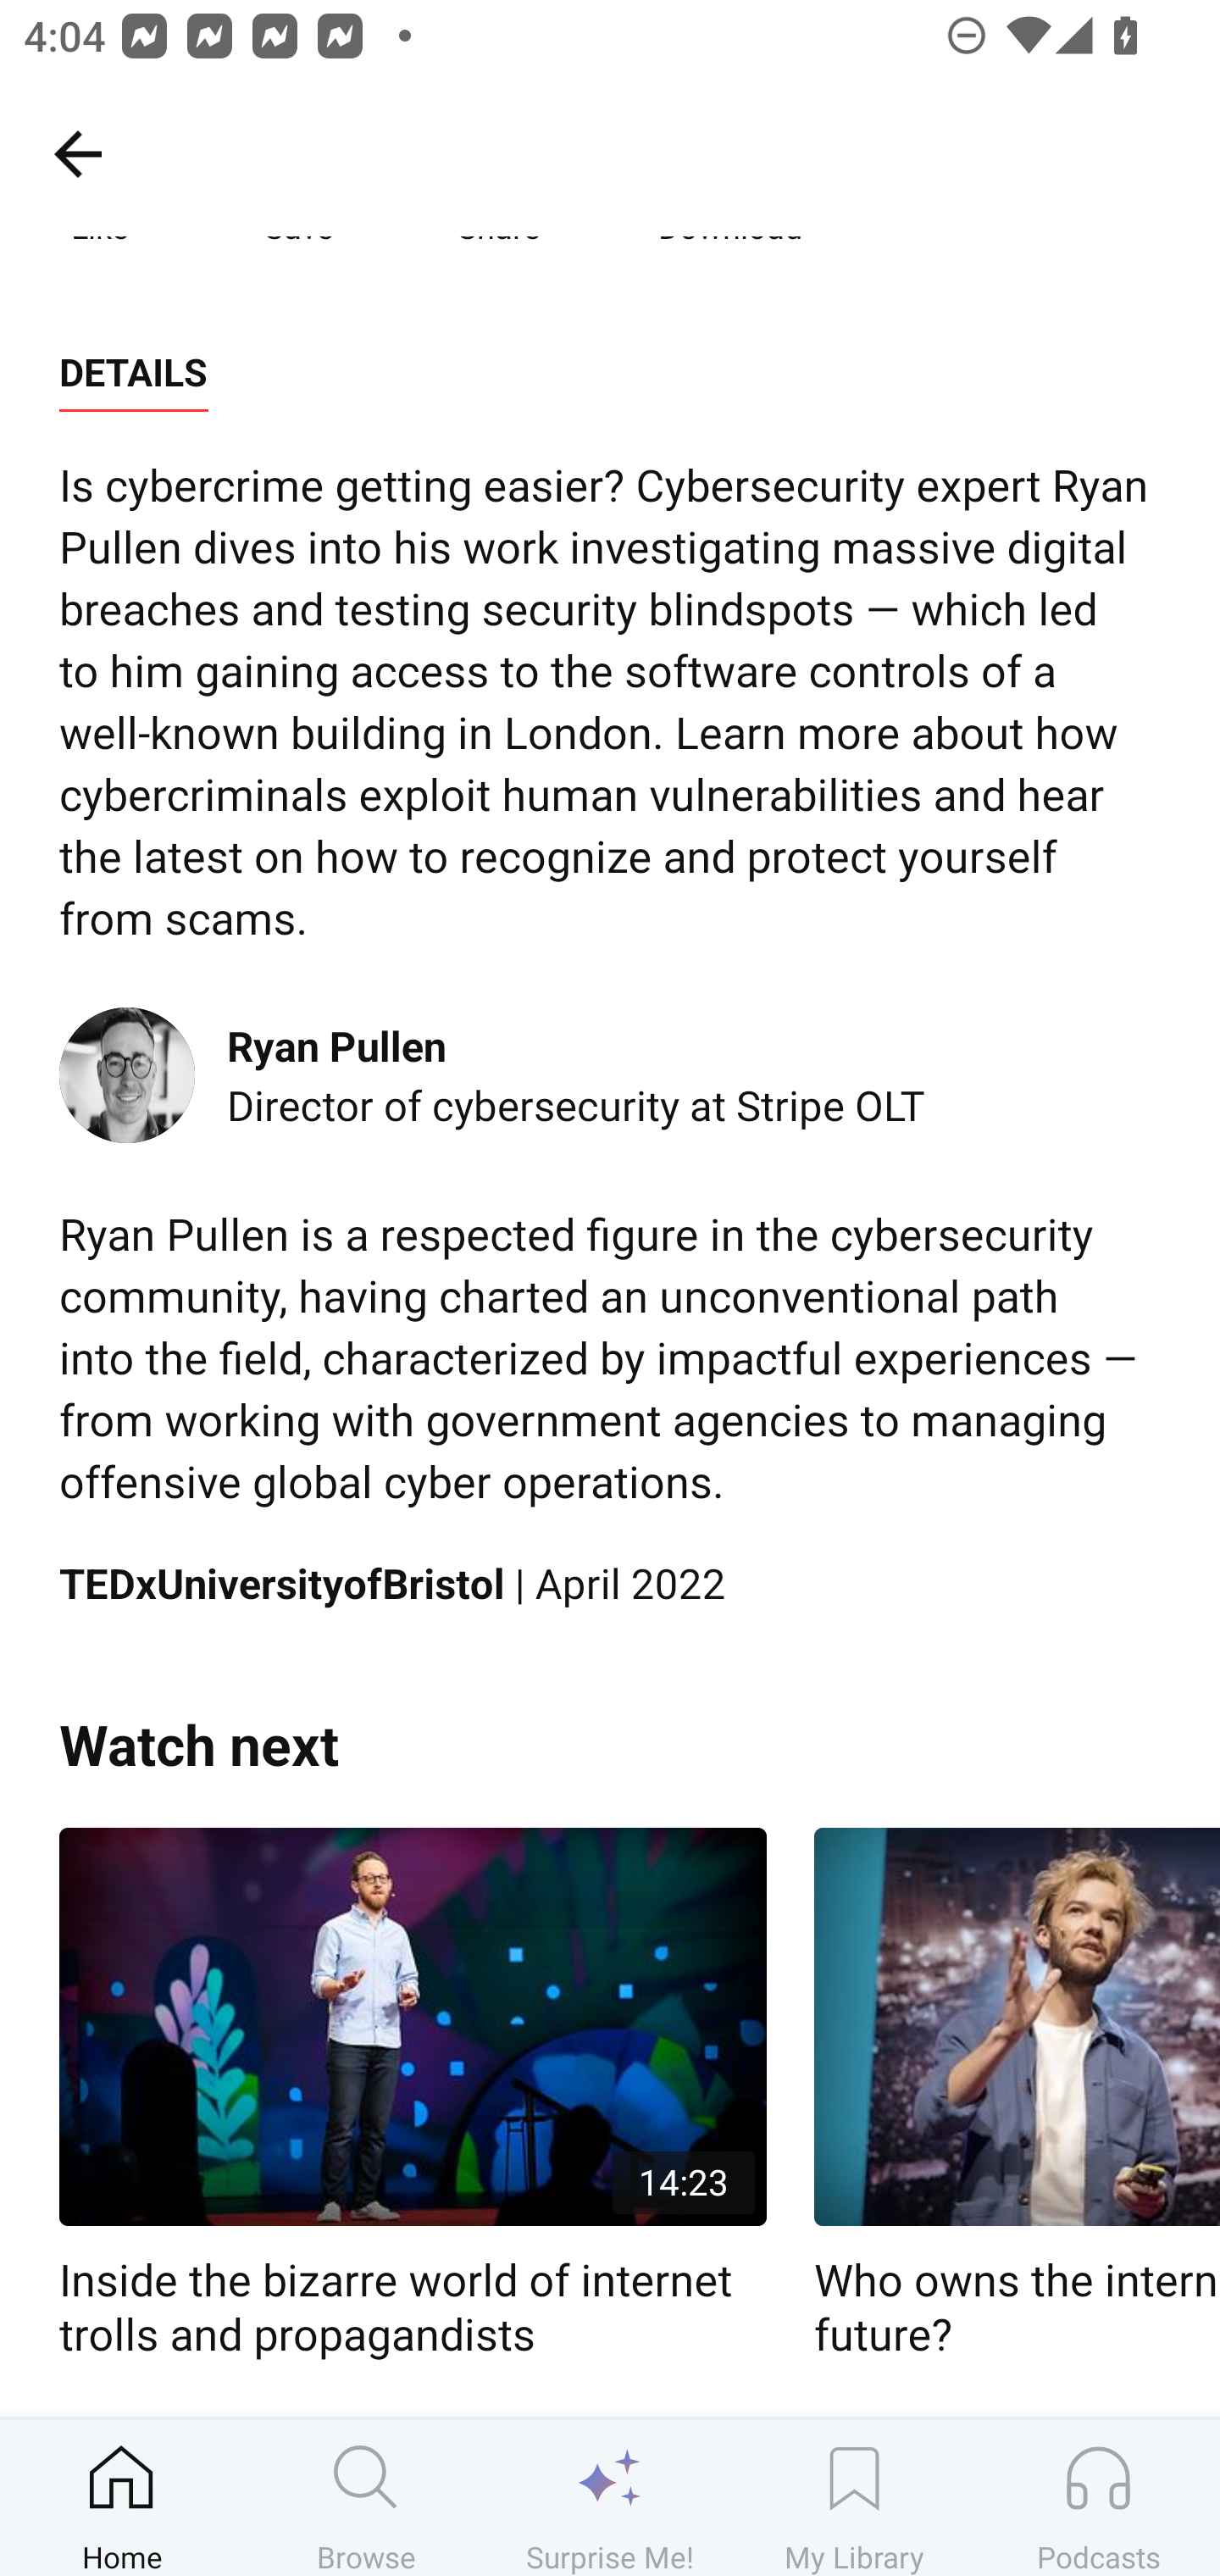  What do you see at coordinates (1017, 2095) in the screenshot?
I see `Who owns the internet of the future?` at bounding box center [1017, 2095].